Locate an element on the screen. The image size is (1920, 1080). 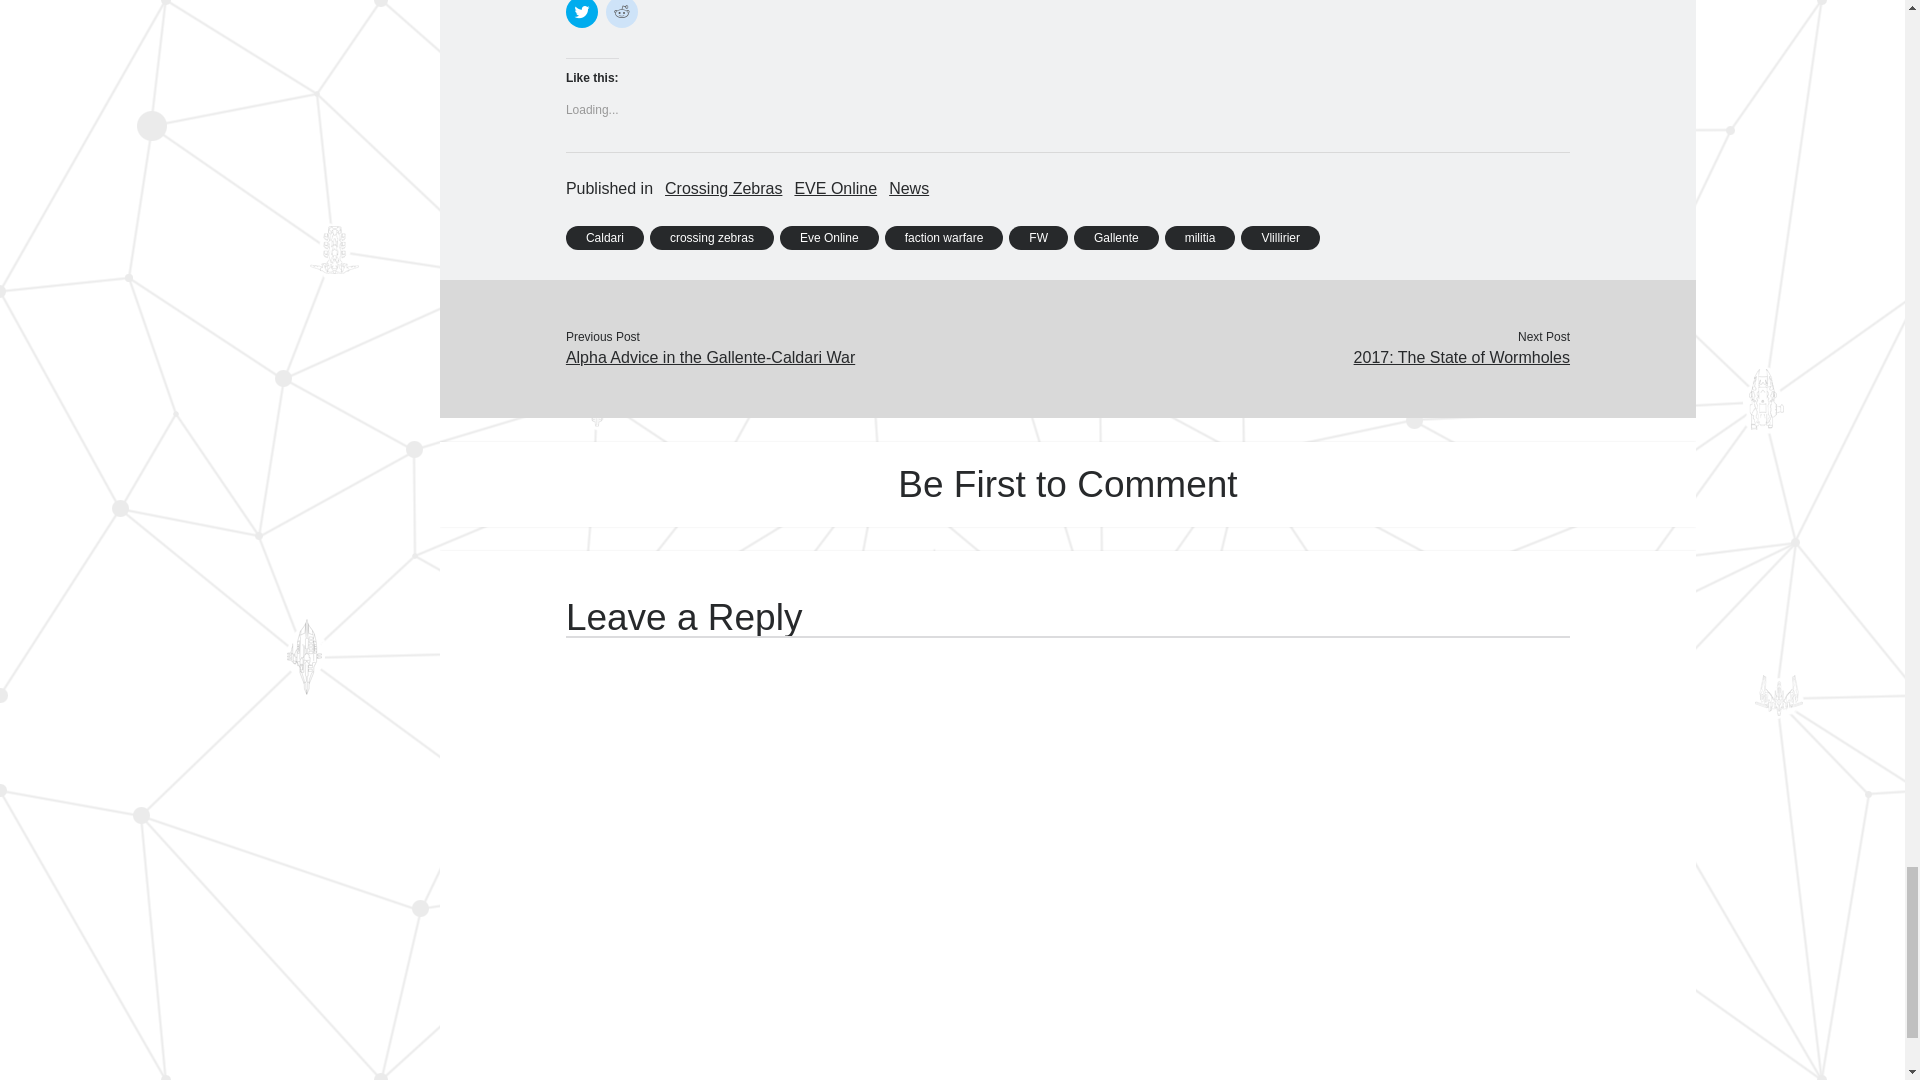
View all posts tagged FW is located at coordinates (1038, 237).